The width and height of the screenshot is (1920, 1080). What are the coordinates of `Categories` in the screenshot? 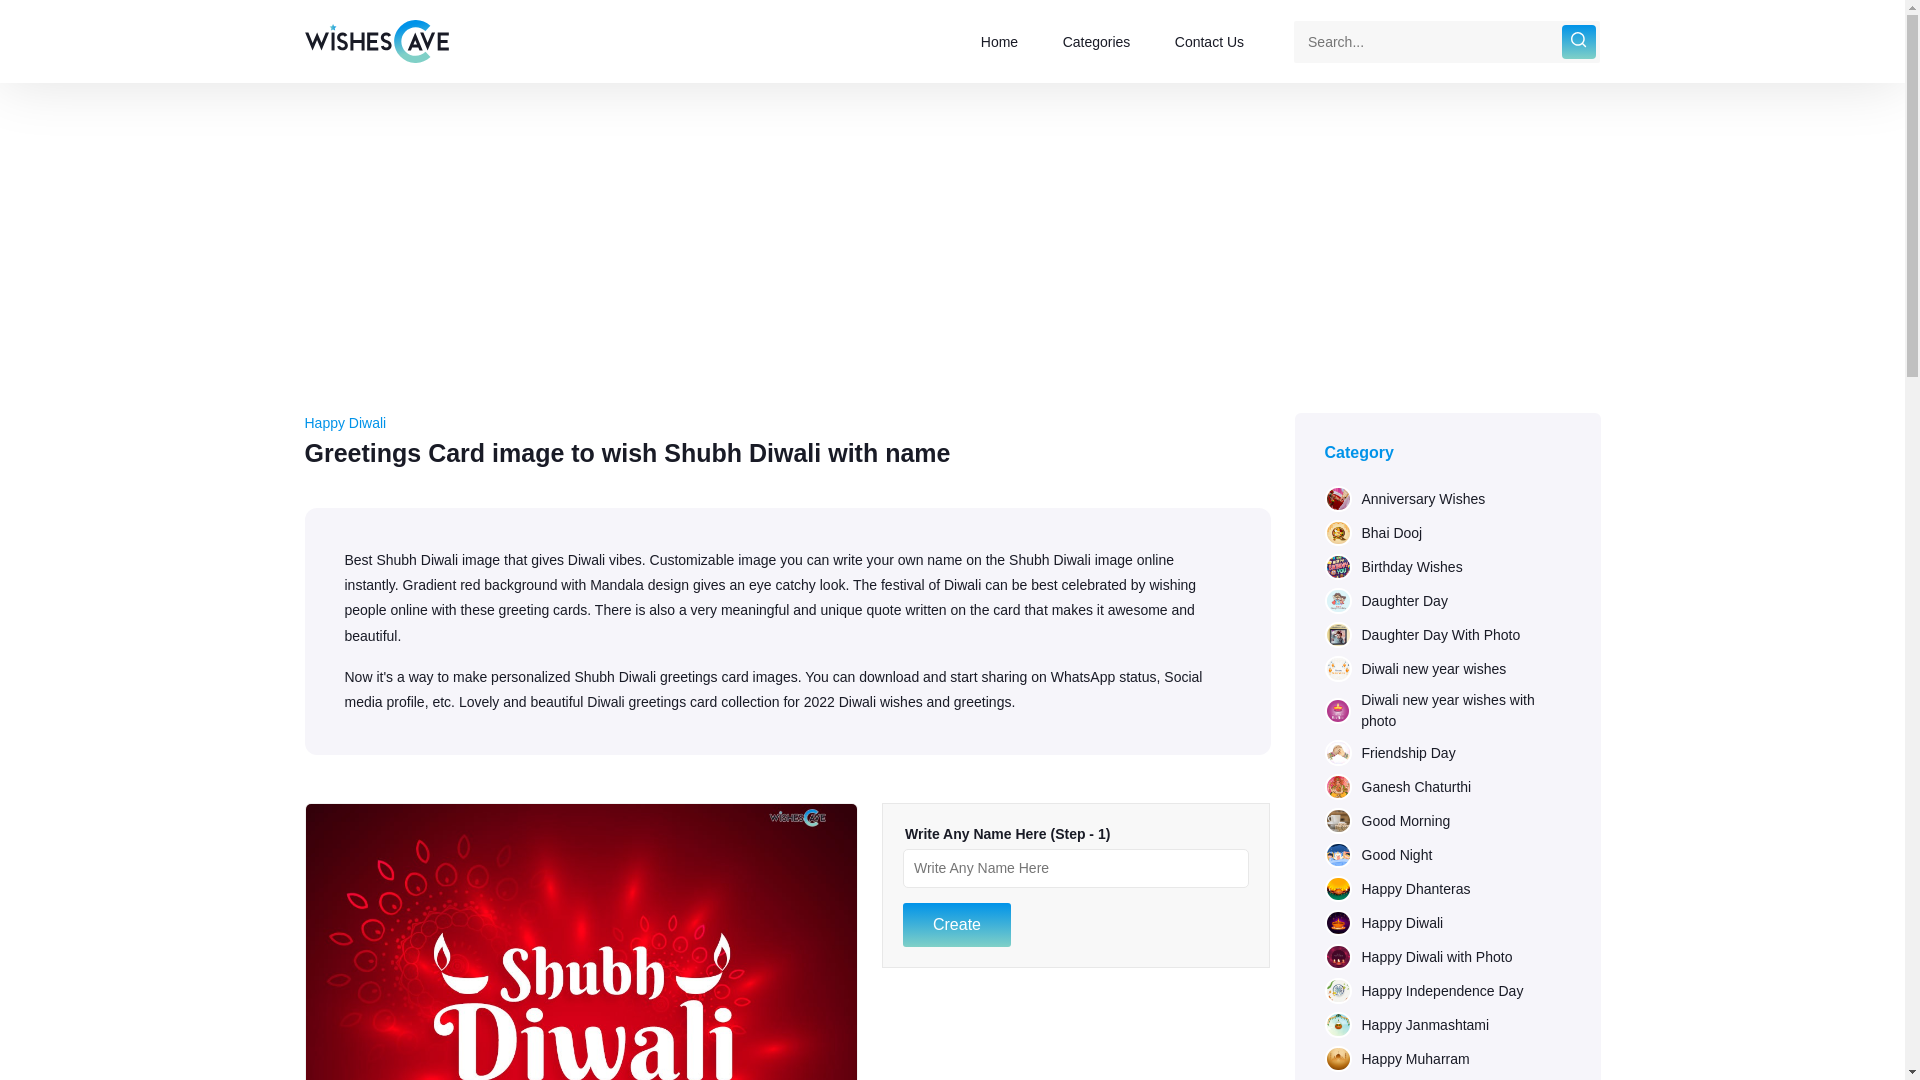 It's located at (1096, 42).